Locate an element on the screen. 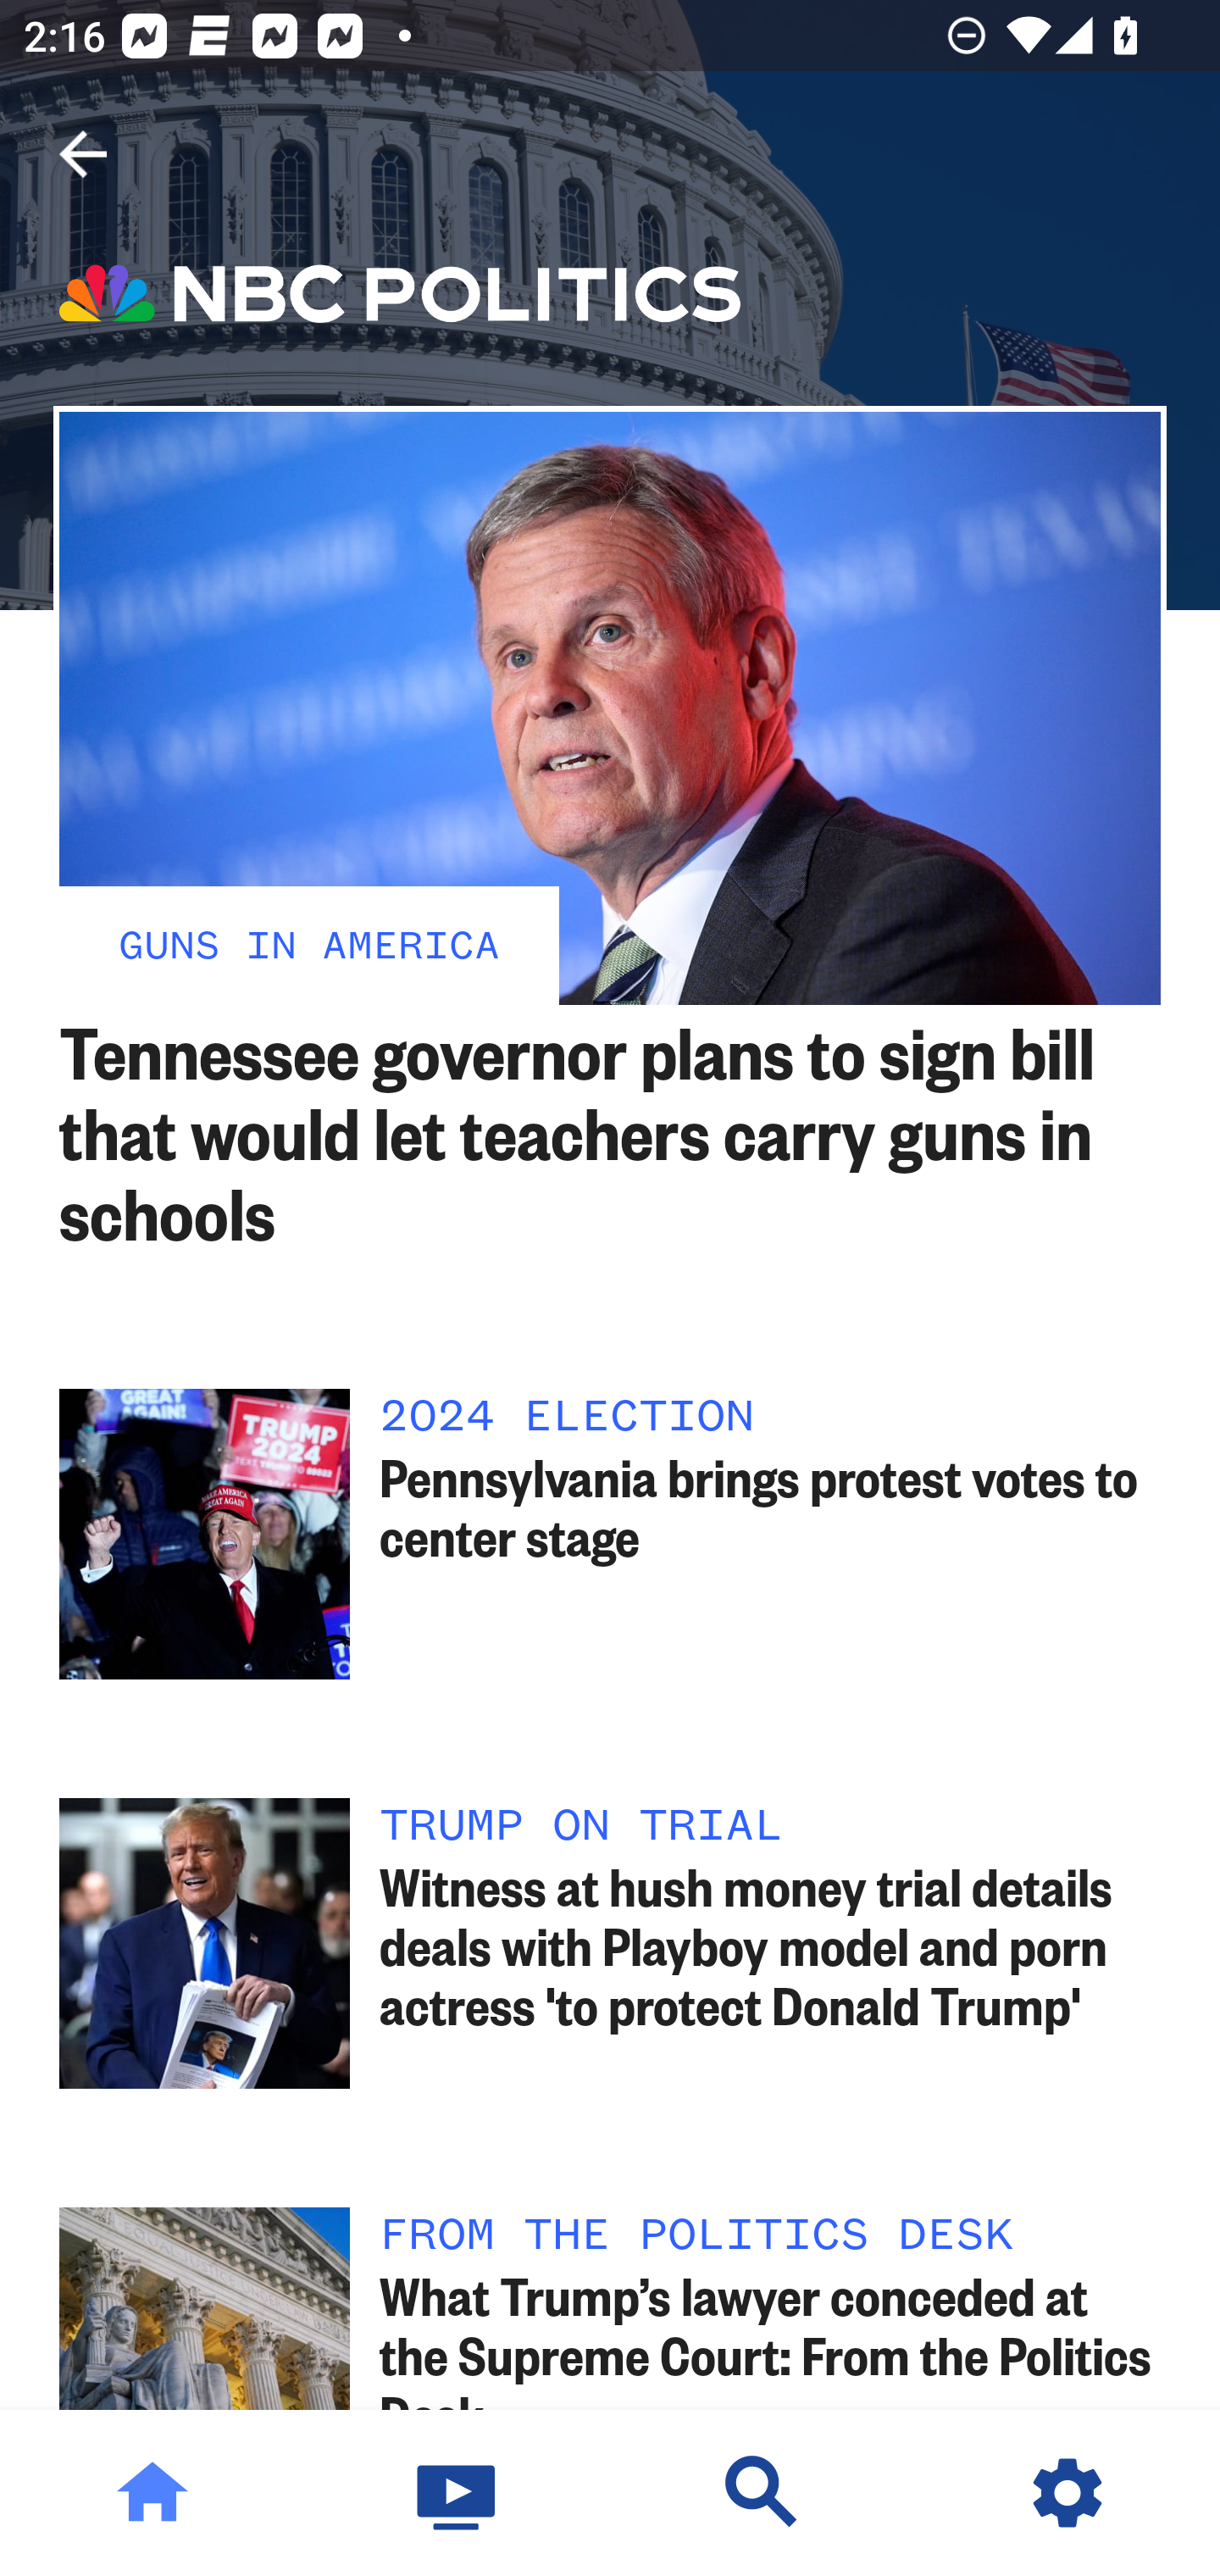 This screenshot has width=1220, height=2576. Settings is located at coordinates (1067, 2493).